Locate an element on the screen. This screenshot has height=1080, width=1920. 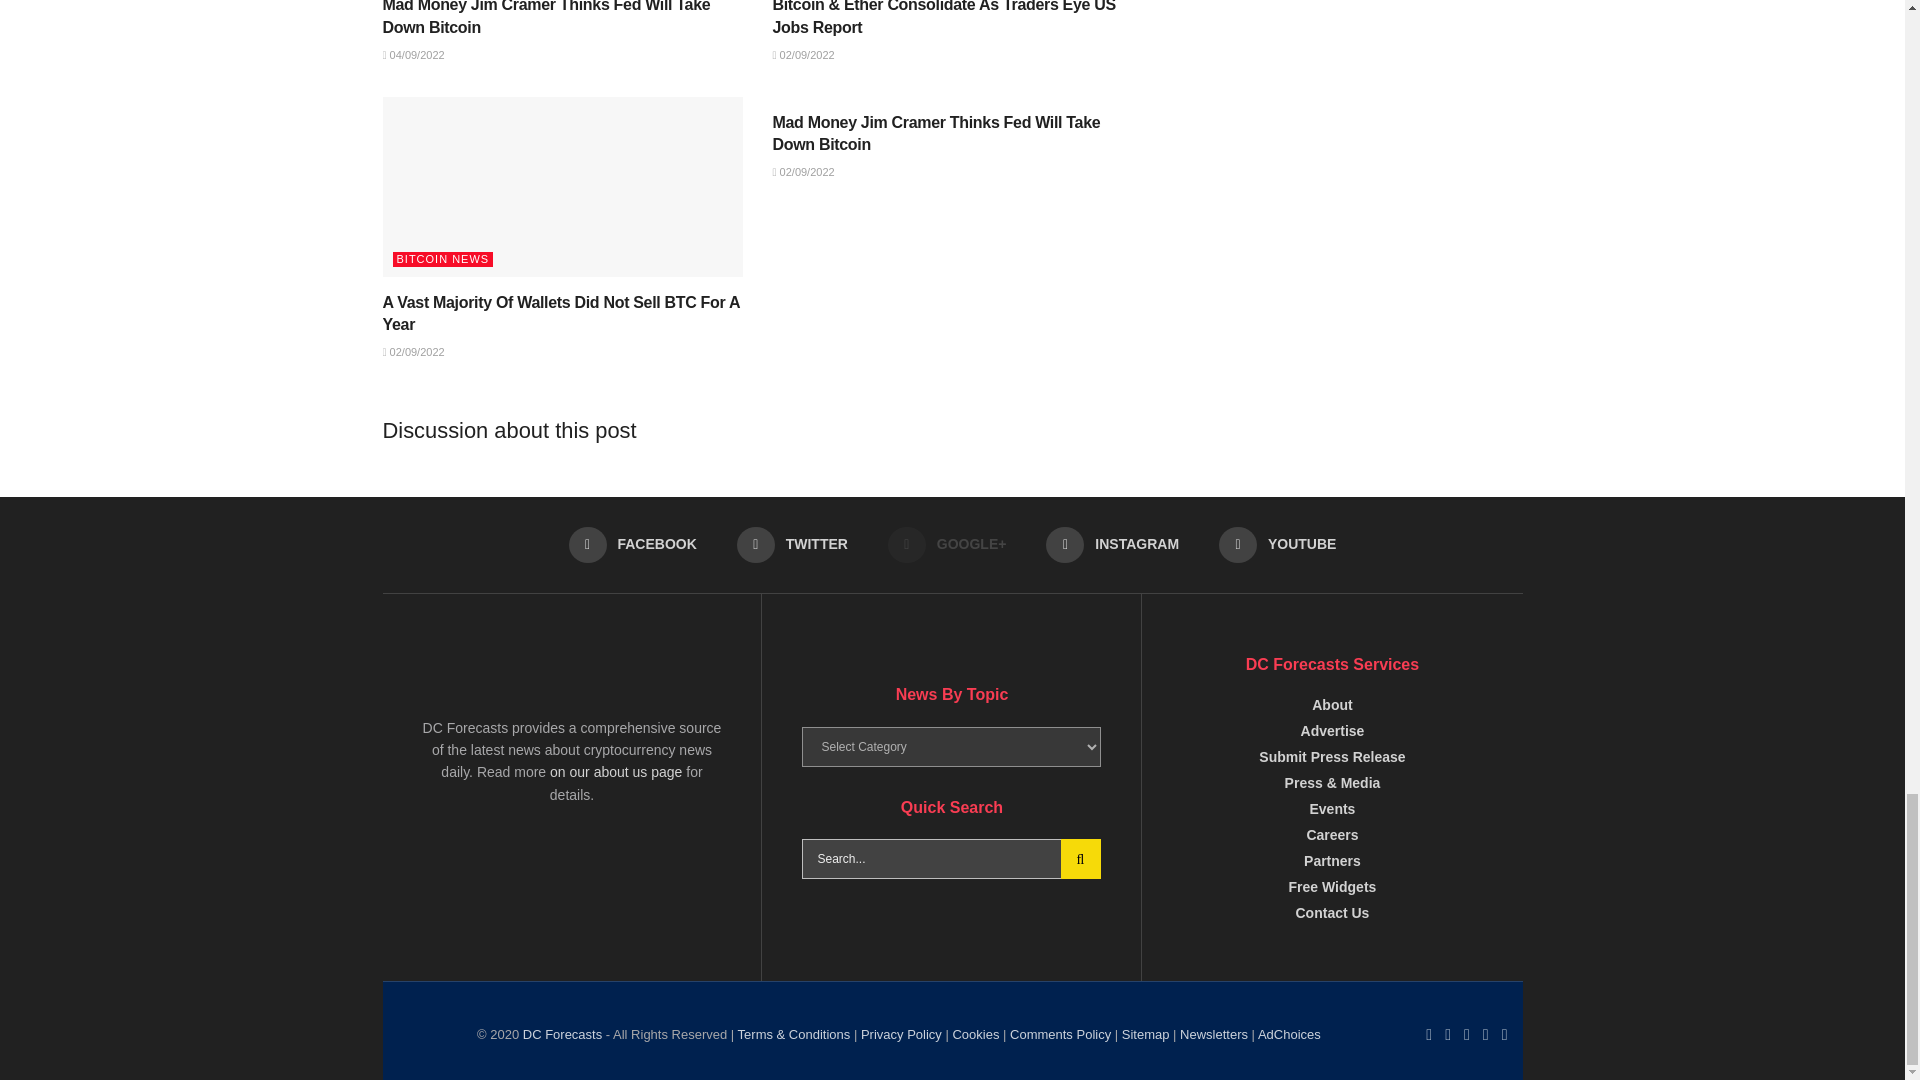
Newsletters is located at coordinates (1288, 1034).